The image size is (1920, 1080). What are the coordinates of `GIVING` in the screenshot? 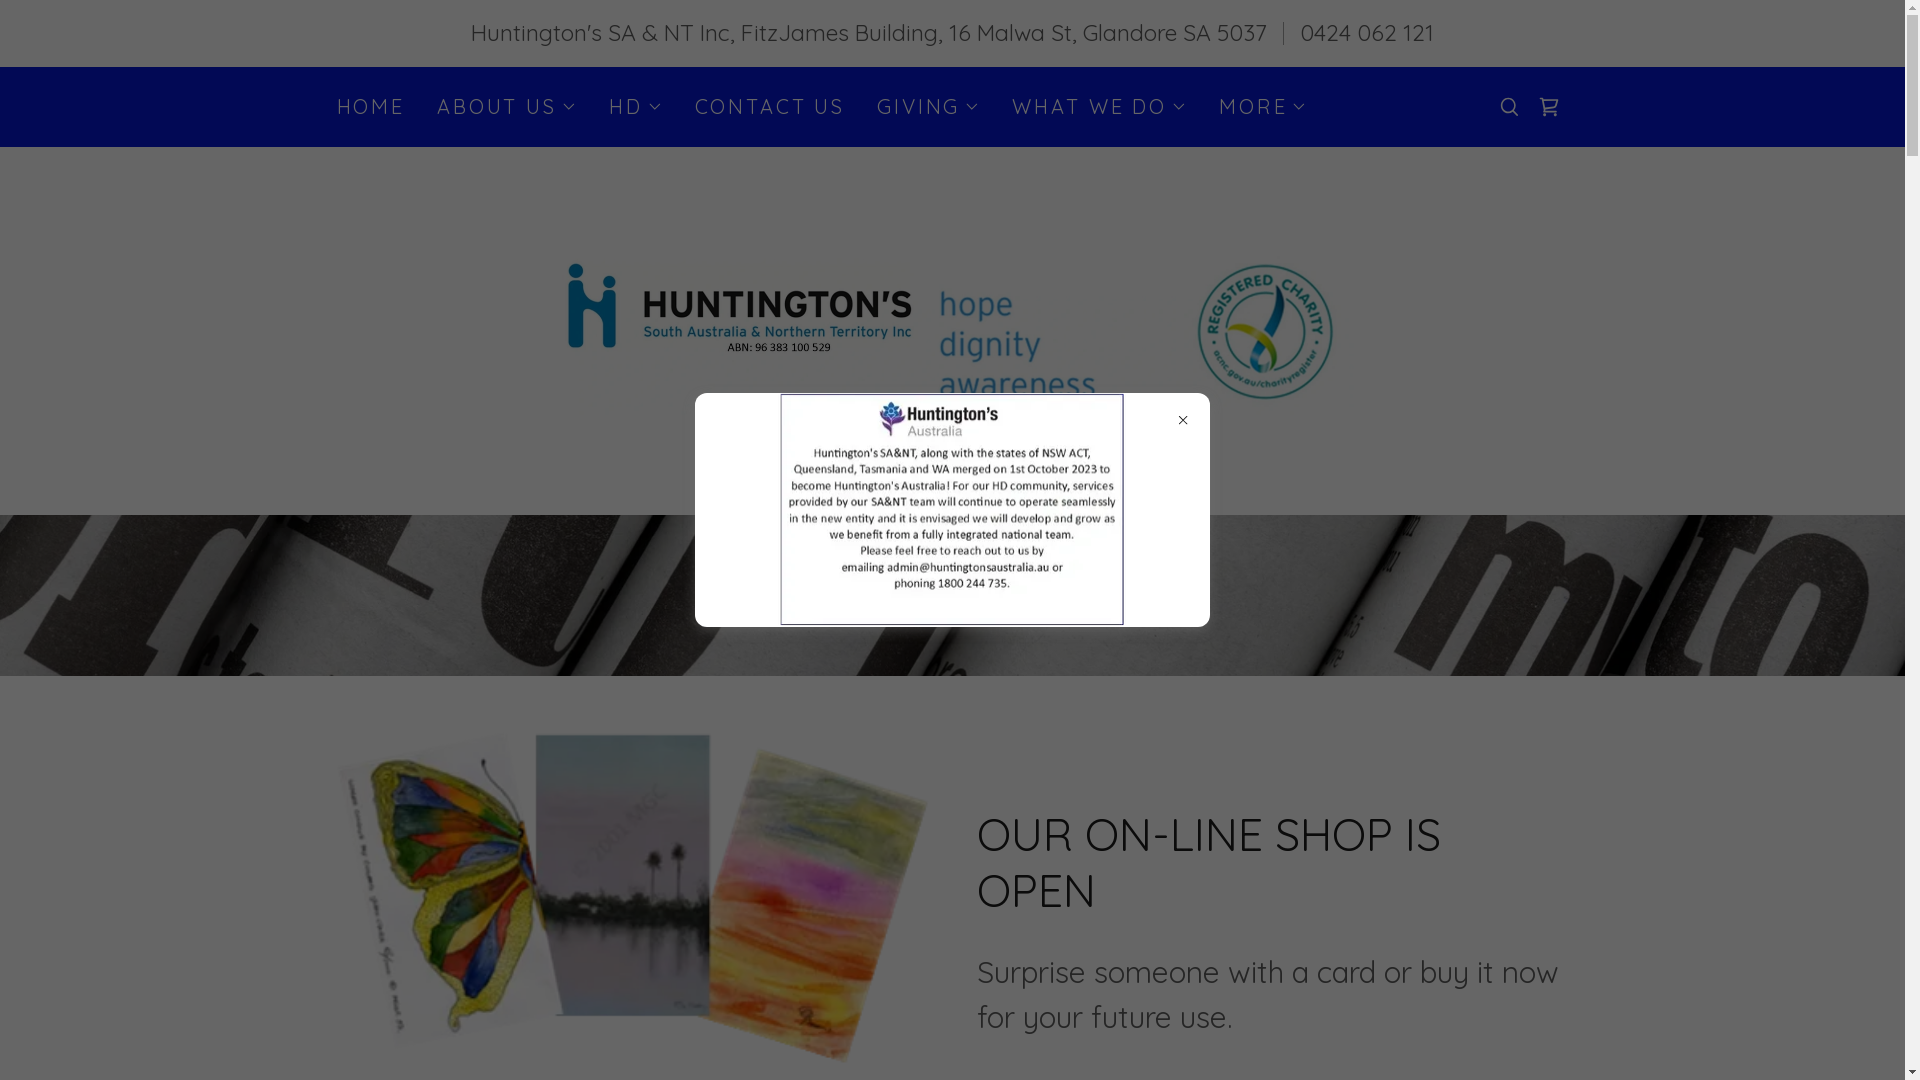 It's located at (928, 106).